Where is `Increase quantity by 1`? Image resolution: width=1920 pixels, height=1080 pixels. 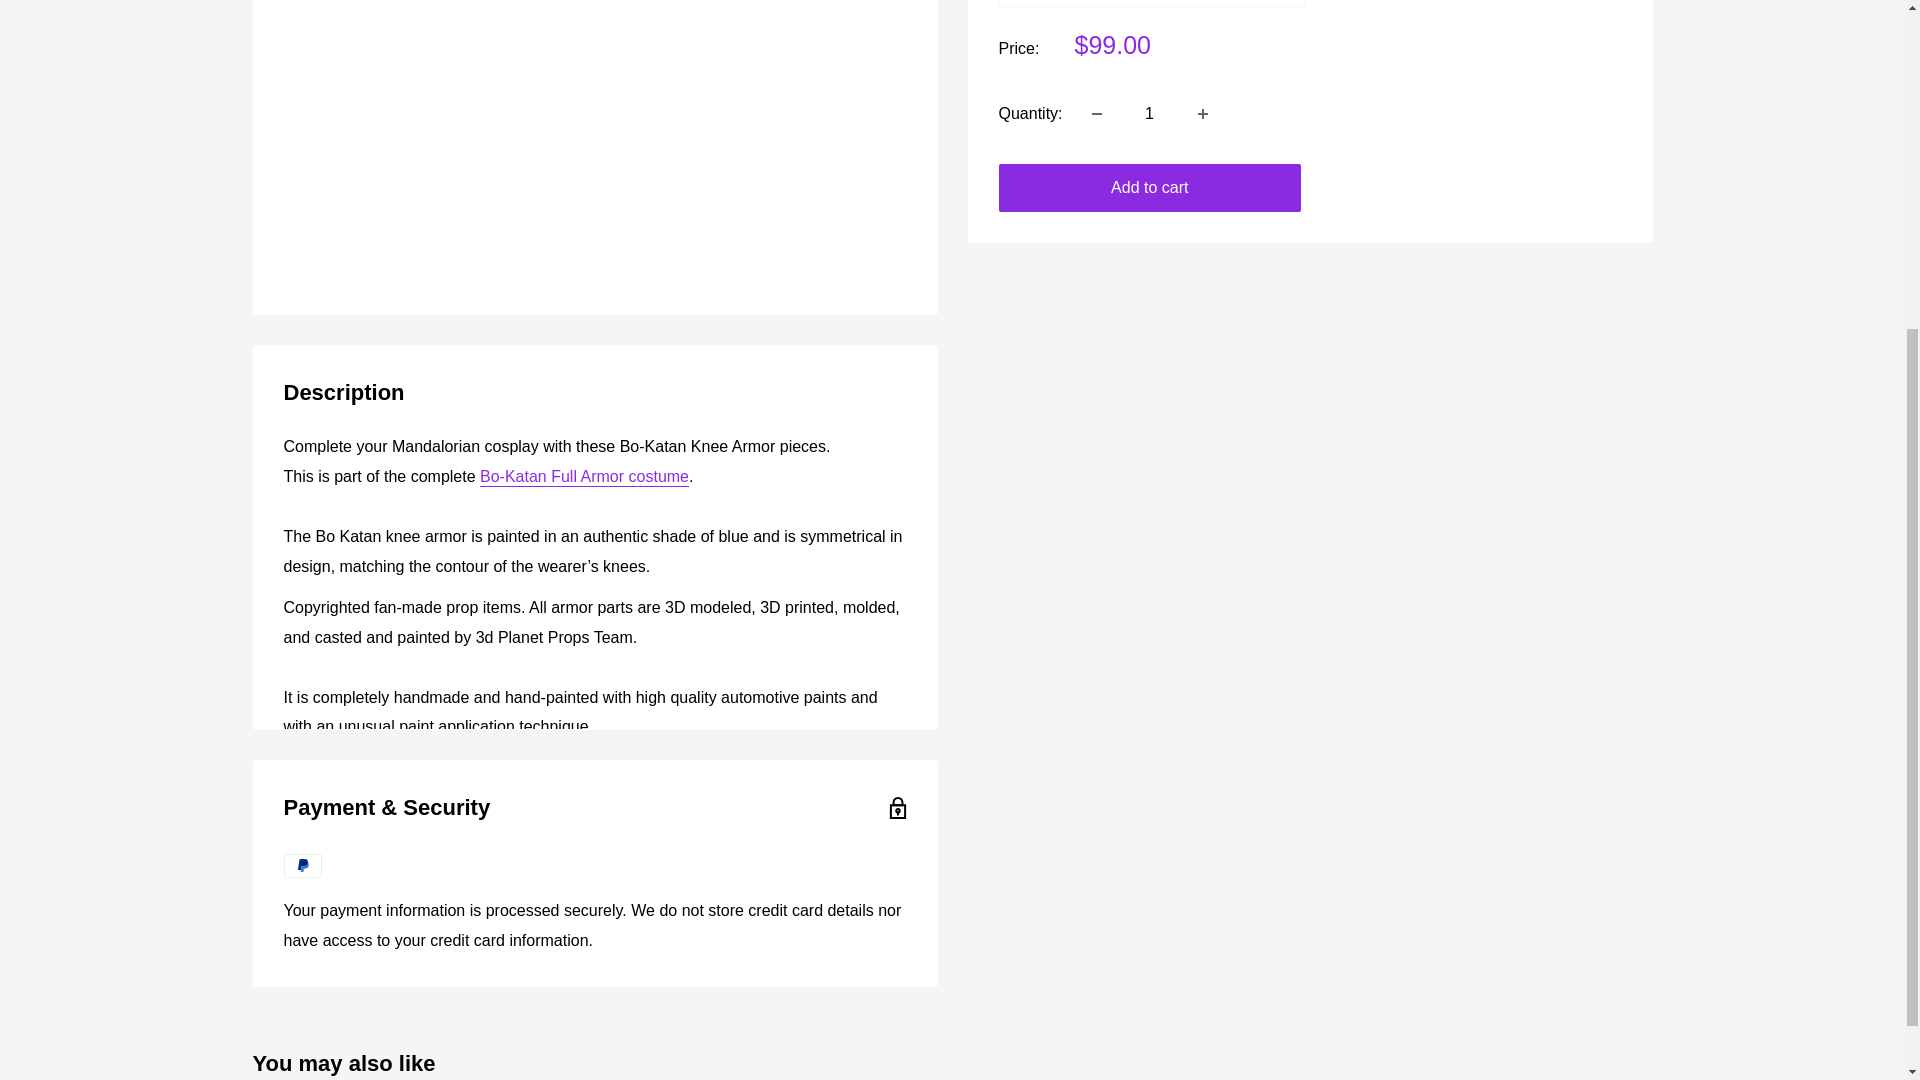
Increase quantity by 1 is located at coordinates (1203, 114).